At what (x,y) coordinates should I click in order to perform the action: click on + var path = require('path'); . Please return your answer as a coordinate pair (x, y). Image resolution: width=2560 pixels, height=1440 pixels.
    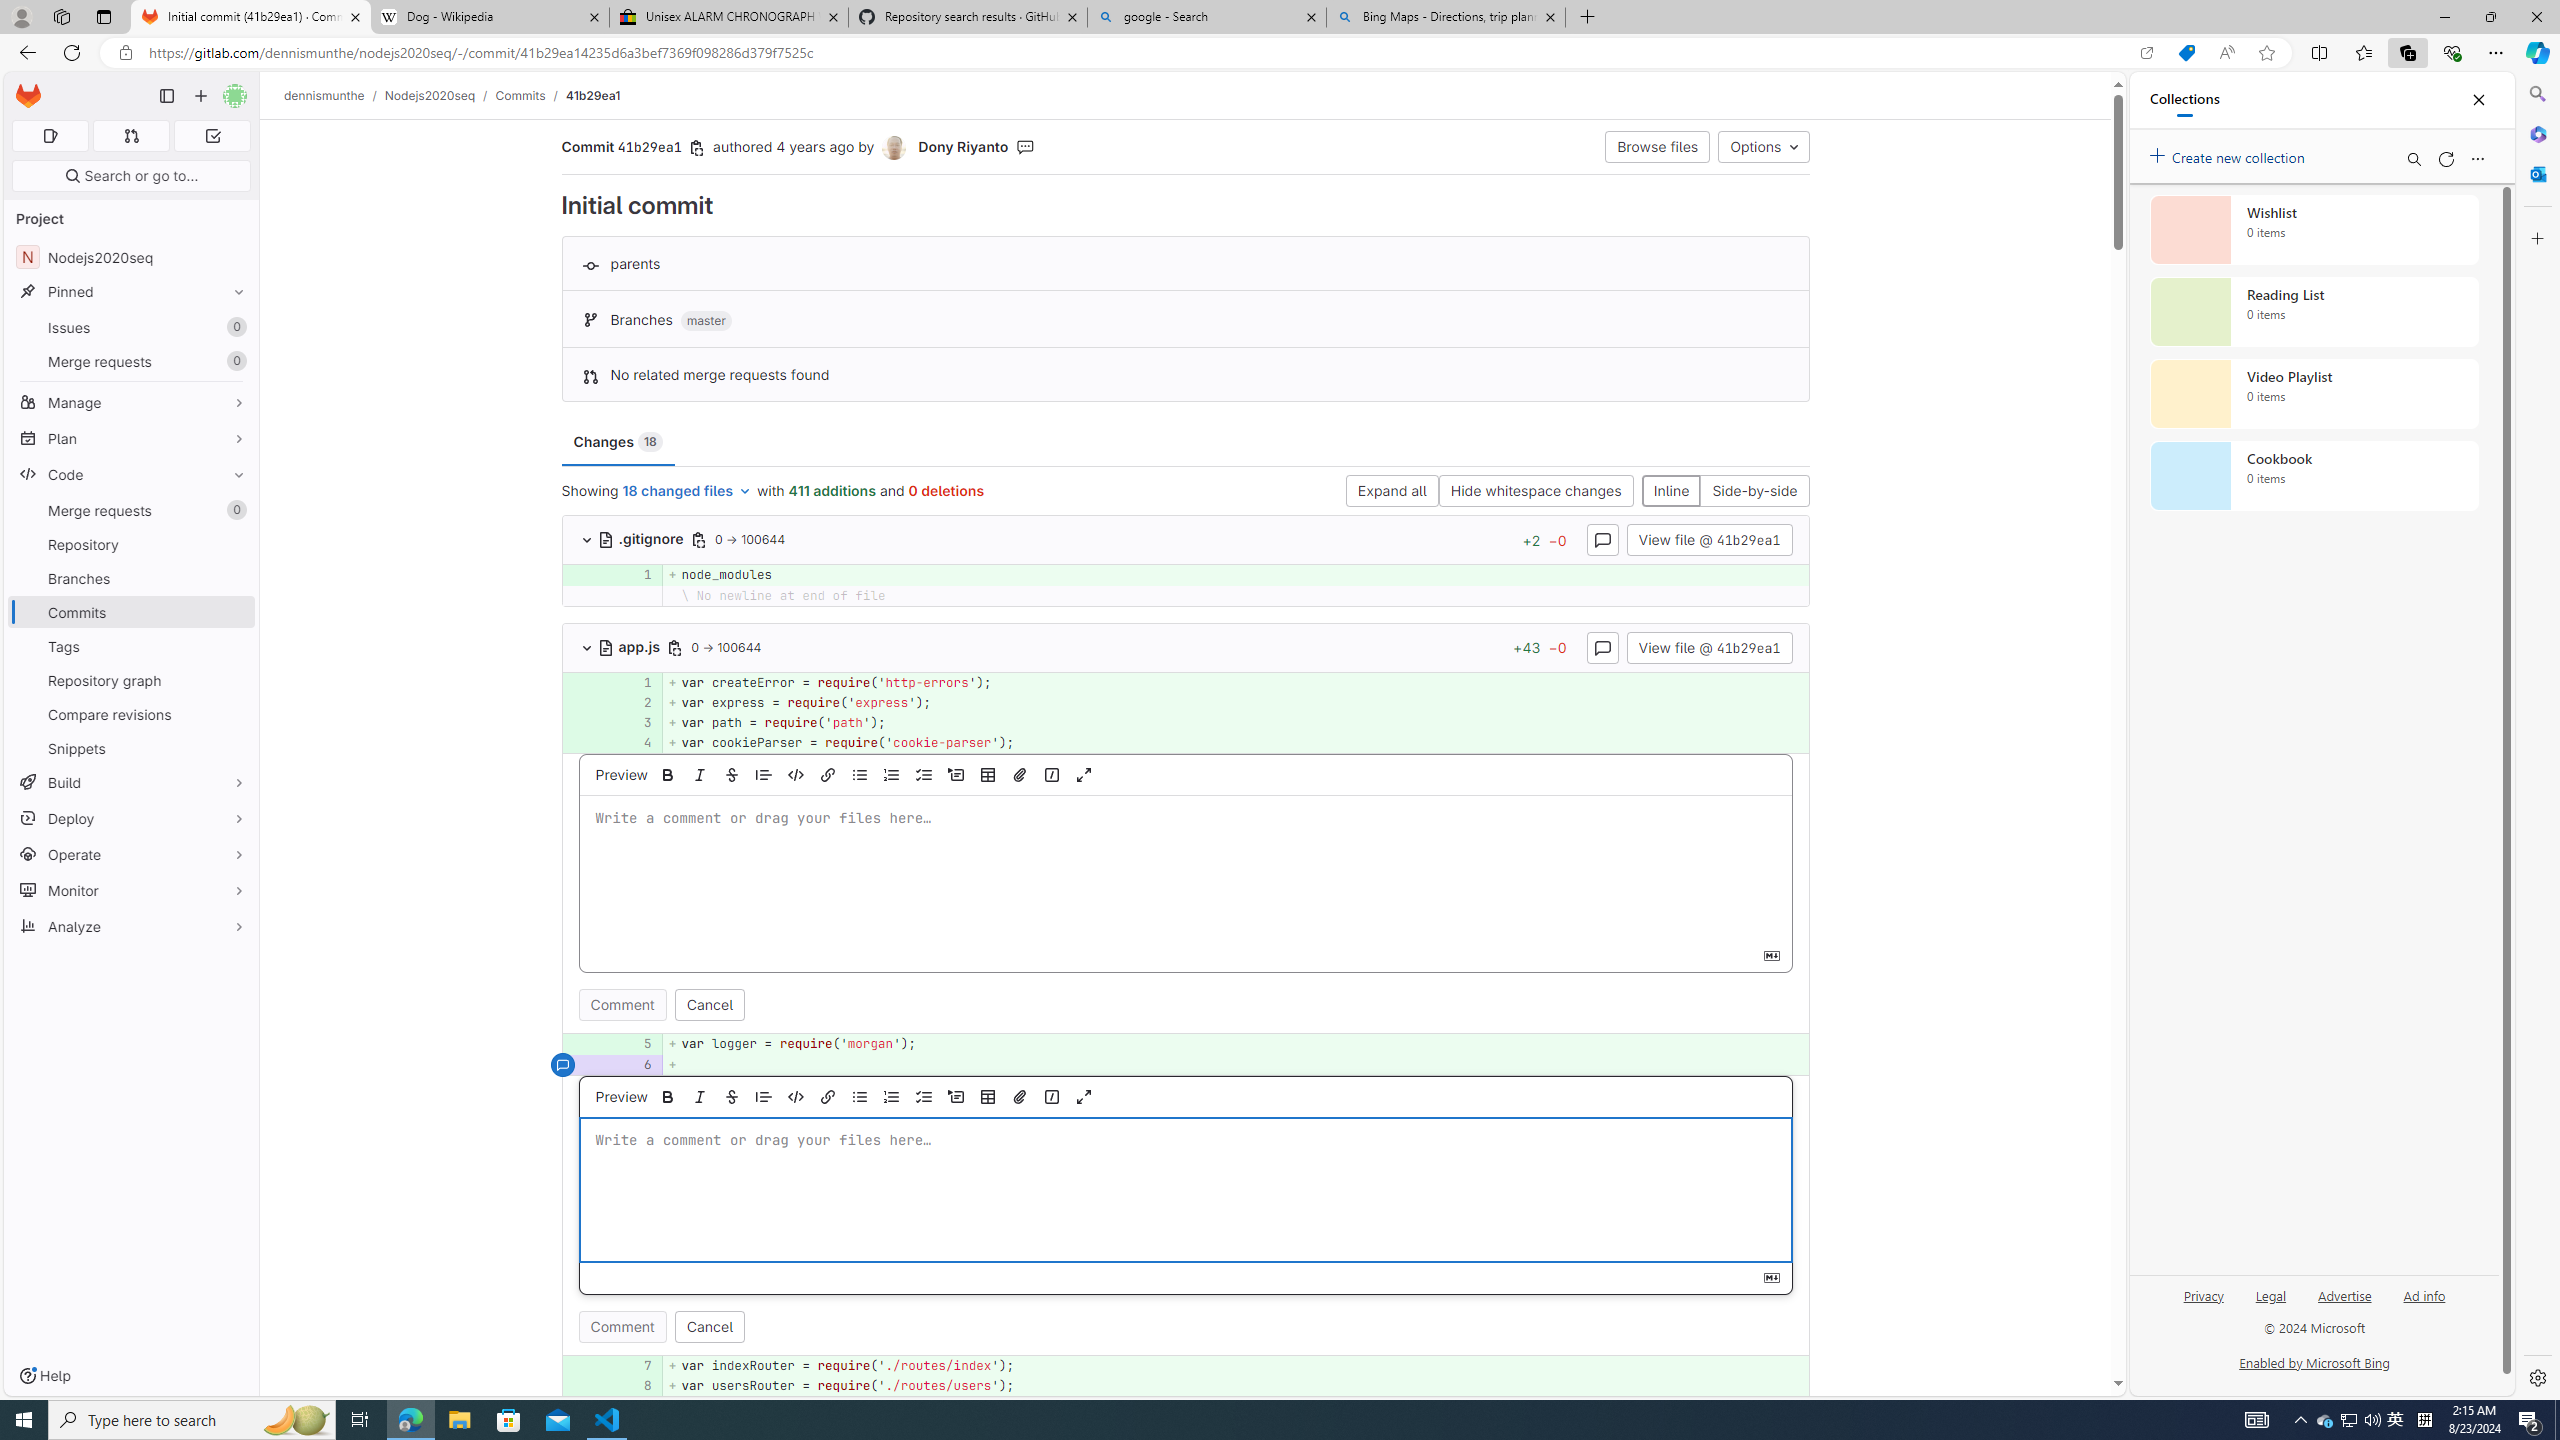
    Looking at the image, I should click on (1236, 722).